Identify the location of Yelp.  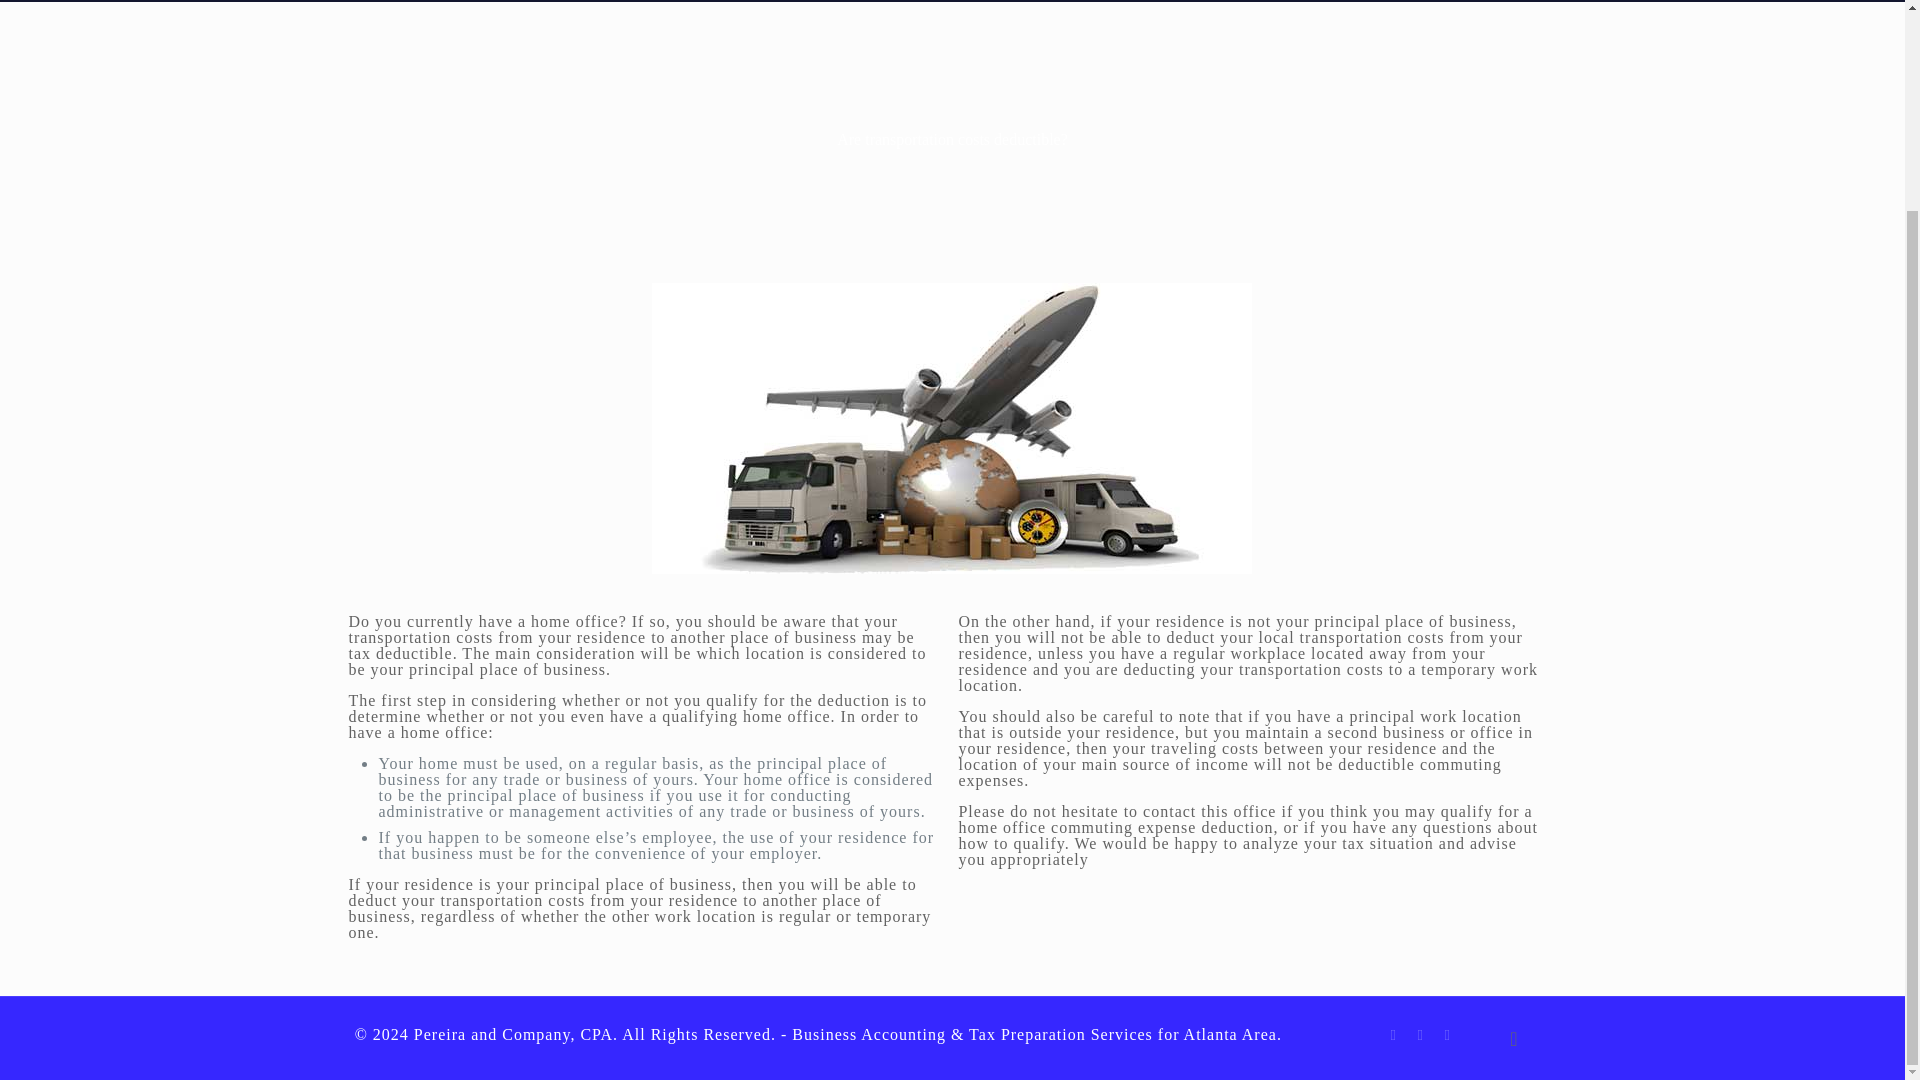
(1446, 1035).